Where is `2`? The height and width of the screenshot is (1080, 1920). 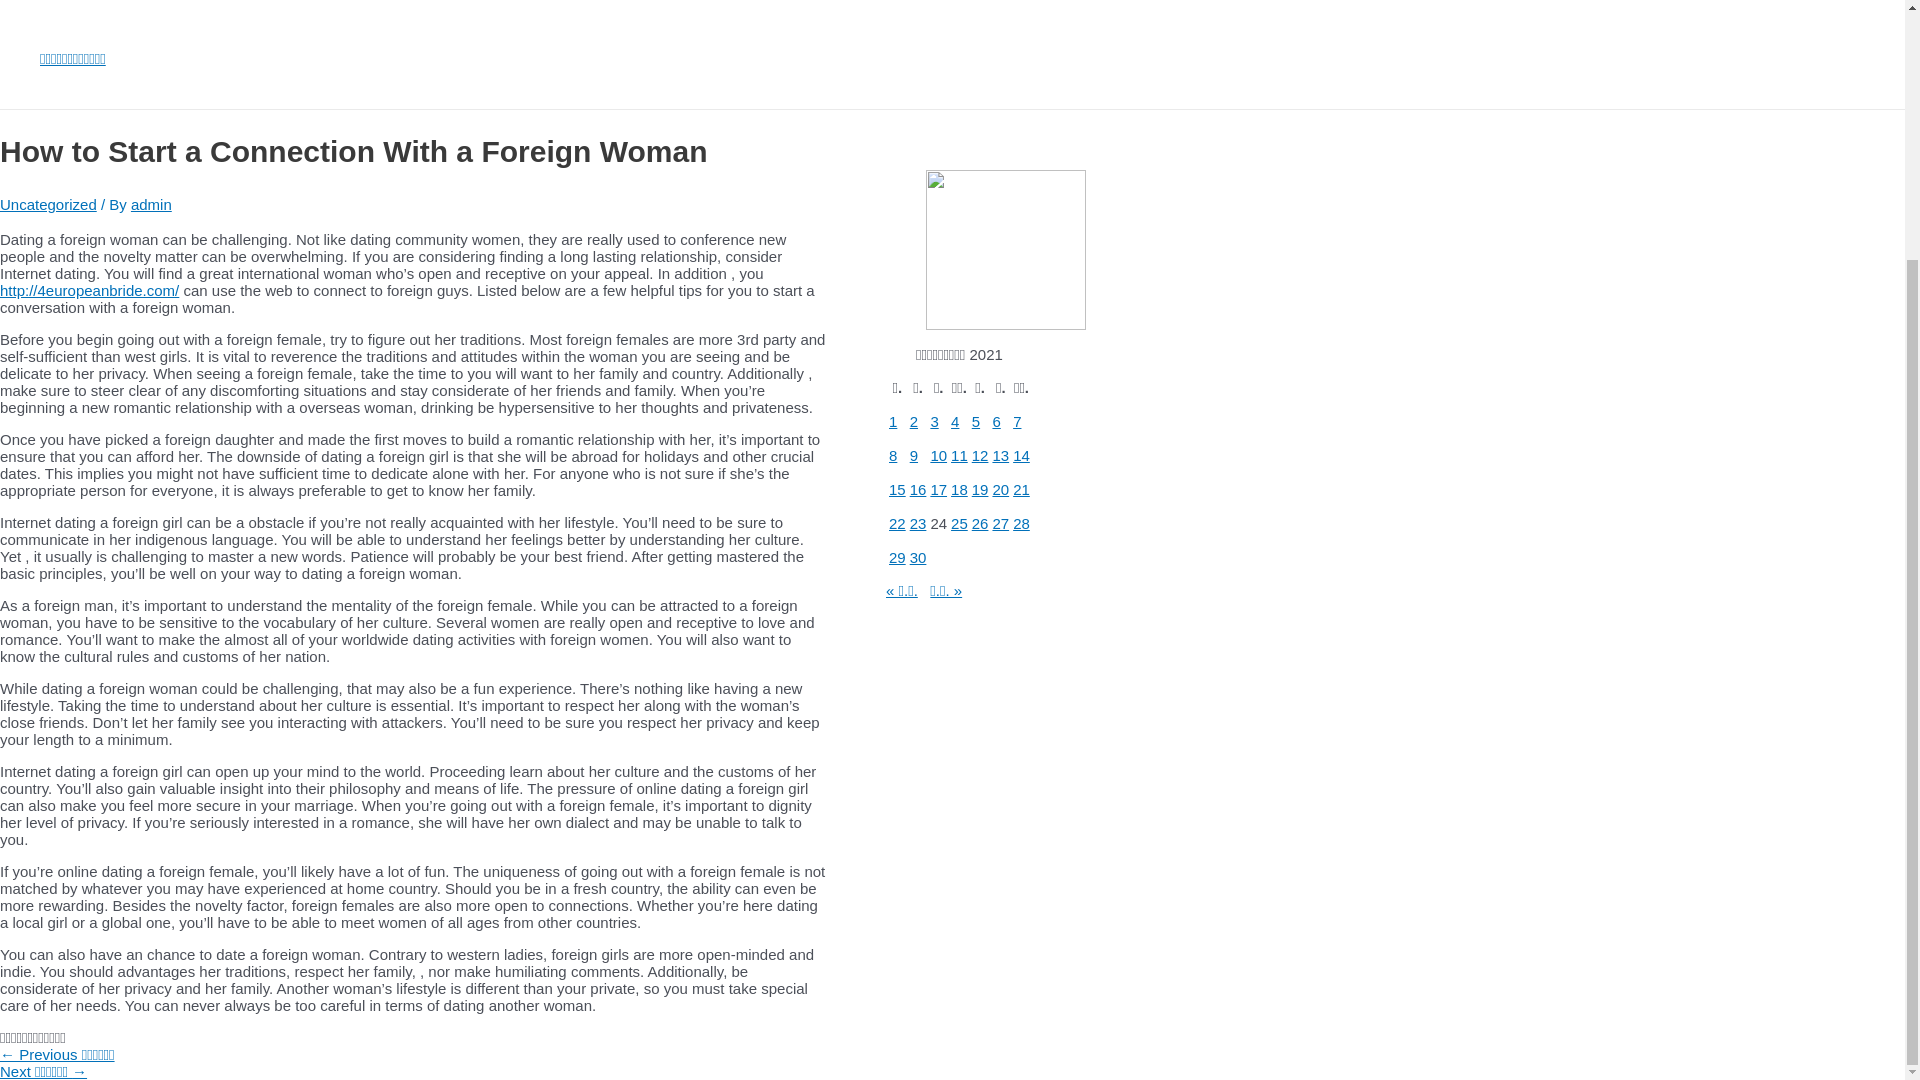
2 is located at coordinates (914, 420).